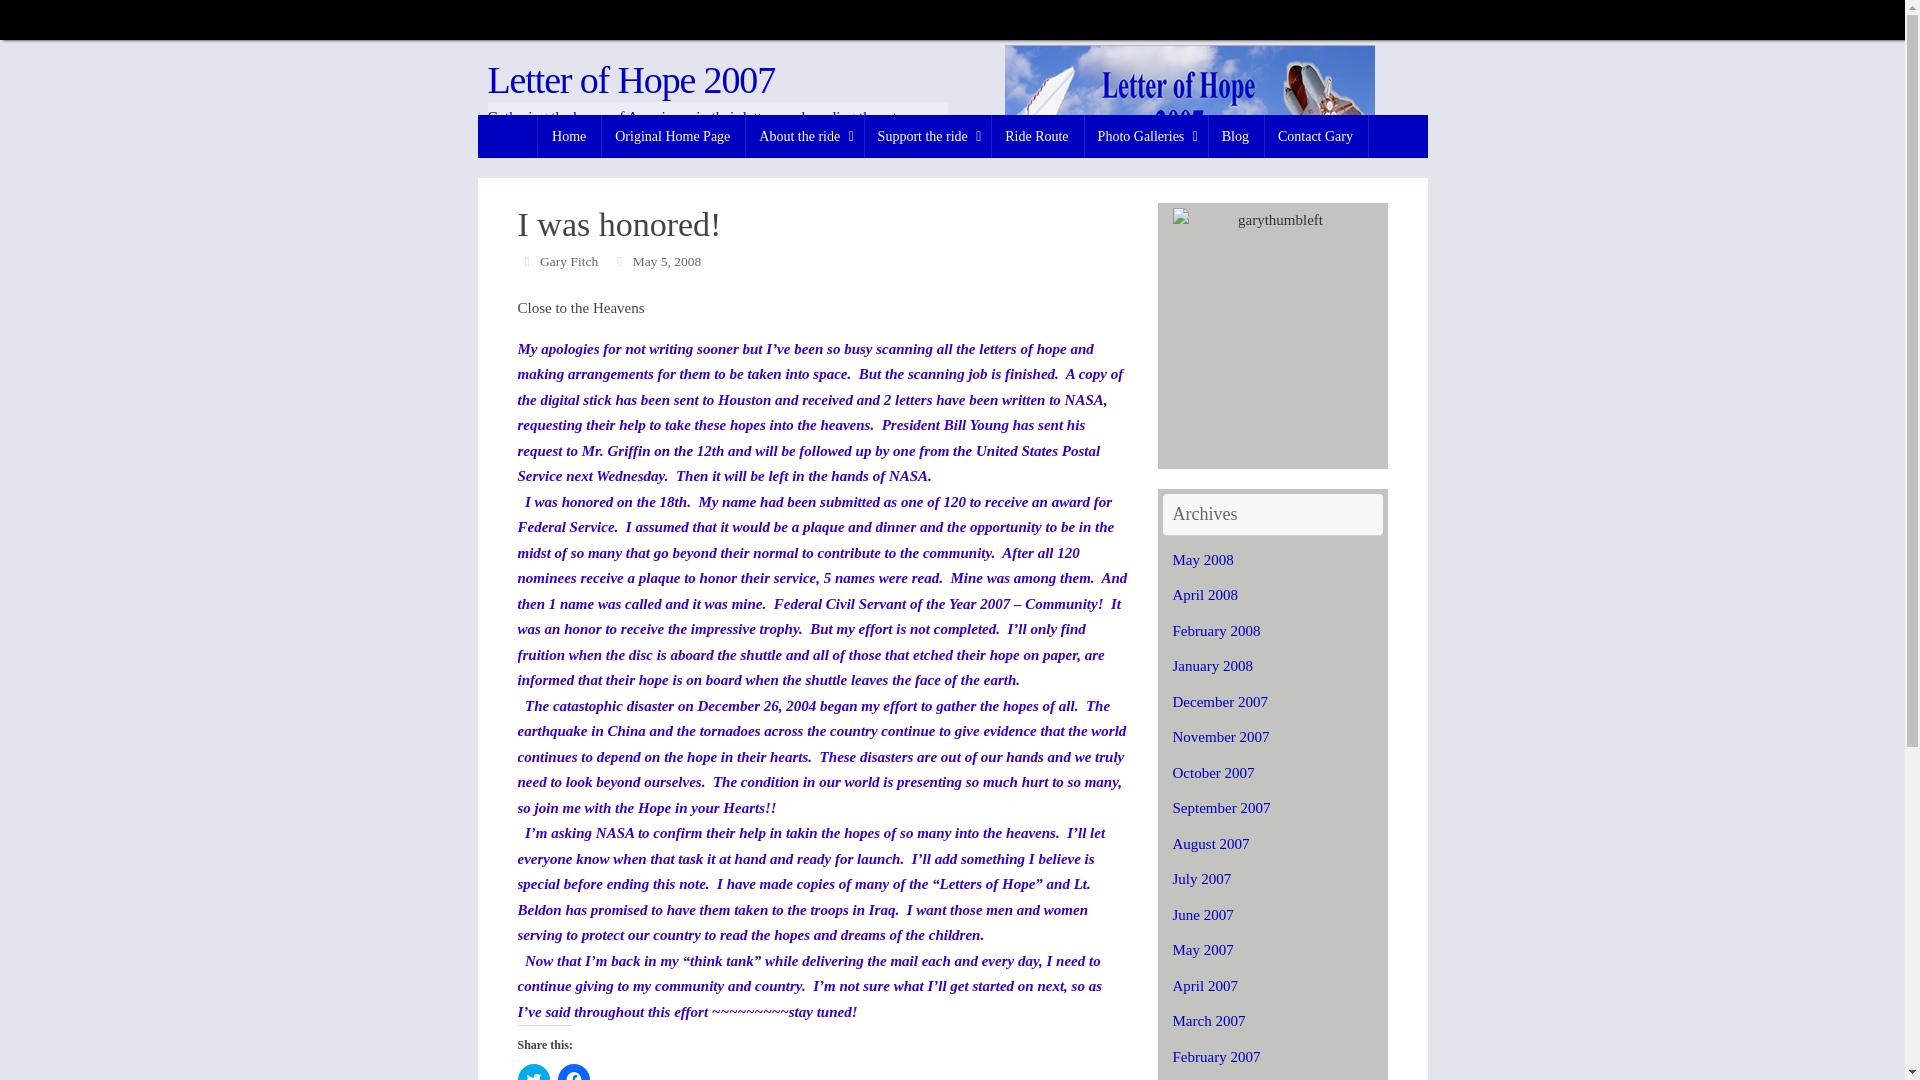 Image resolution: width=1920 pixels, height=1080 pixels. I want to click on Letter of Hope 2007, so click(631, 80).